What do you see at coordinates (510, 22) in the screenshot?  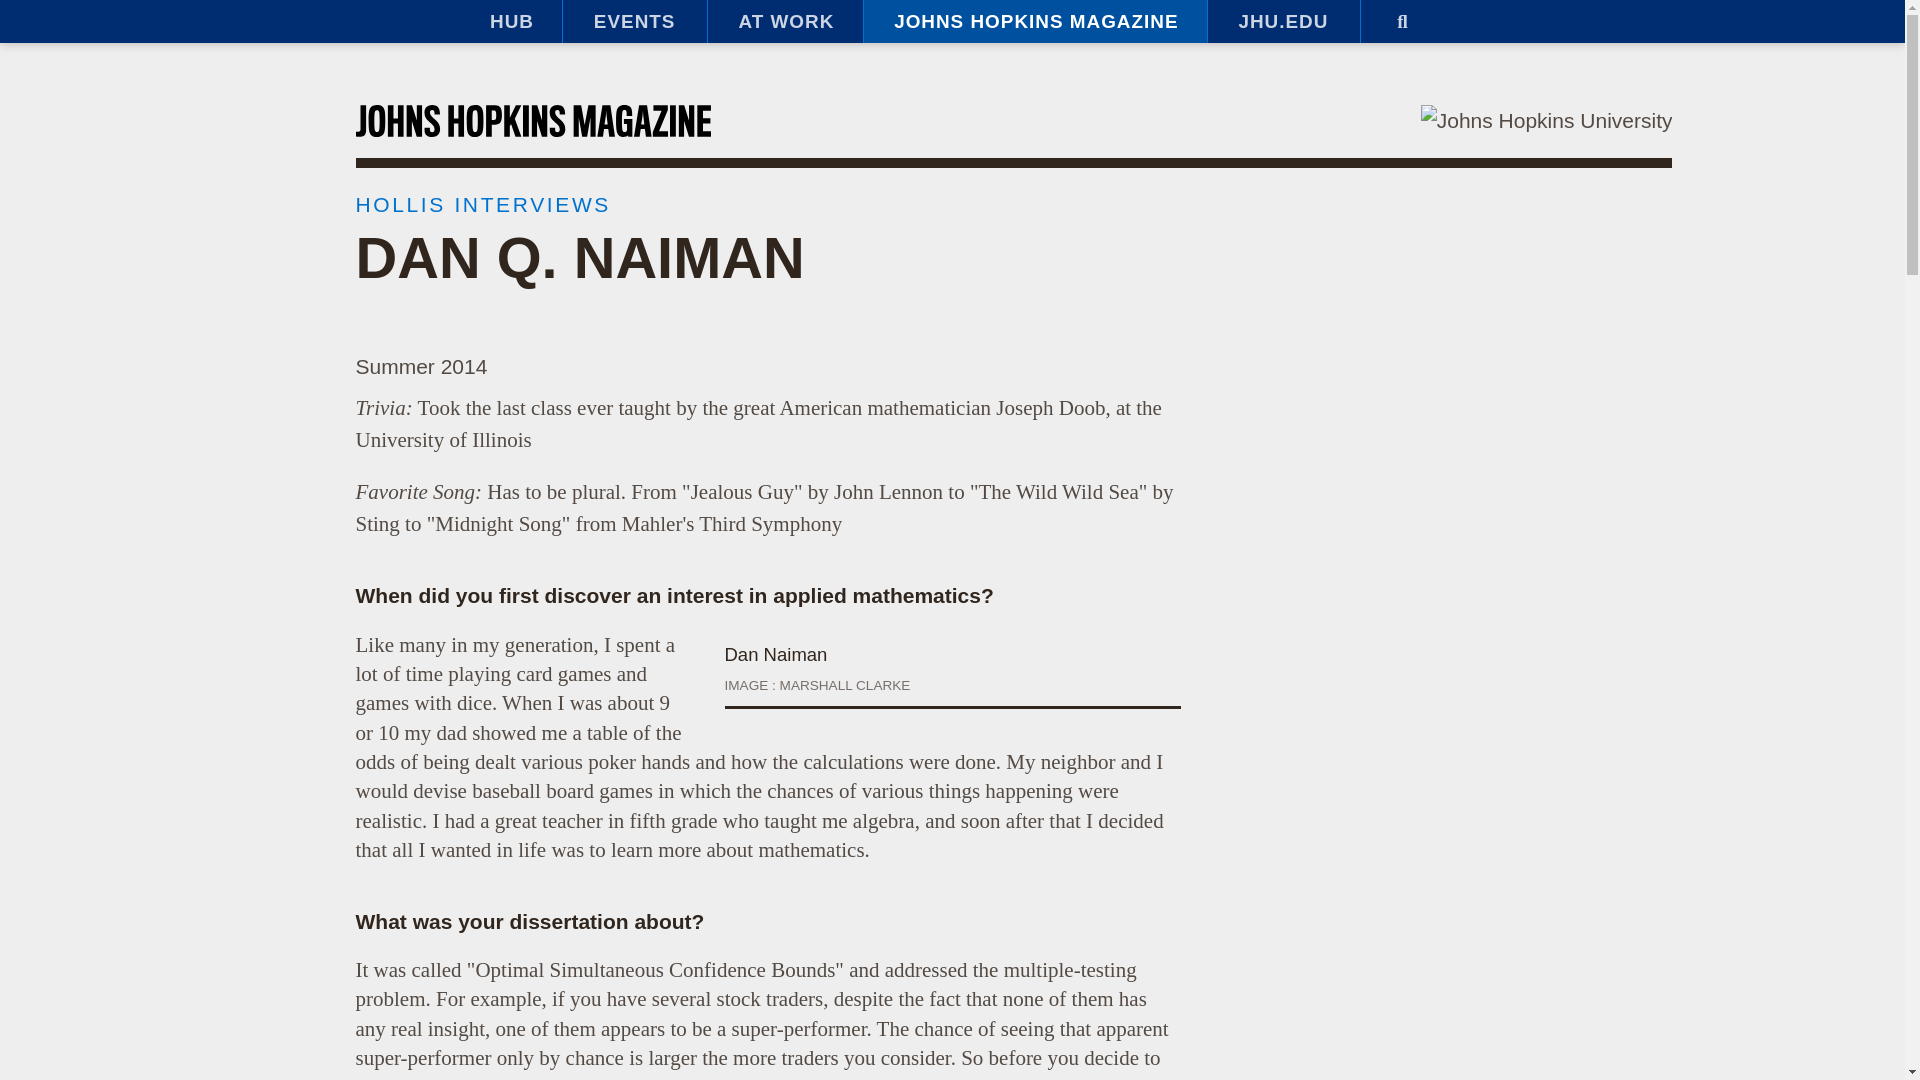 I see `HUB` at bounding box center [510, 22].